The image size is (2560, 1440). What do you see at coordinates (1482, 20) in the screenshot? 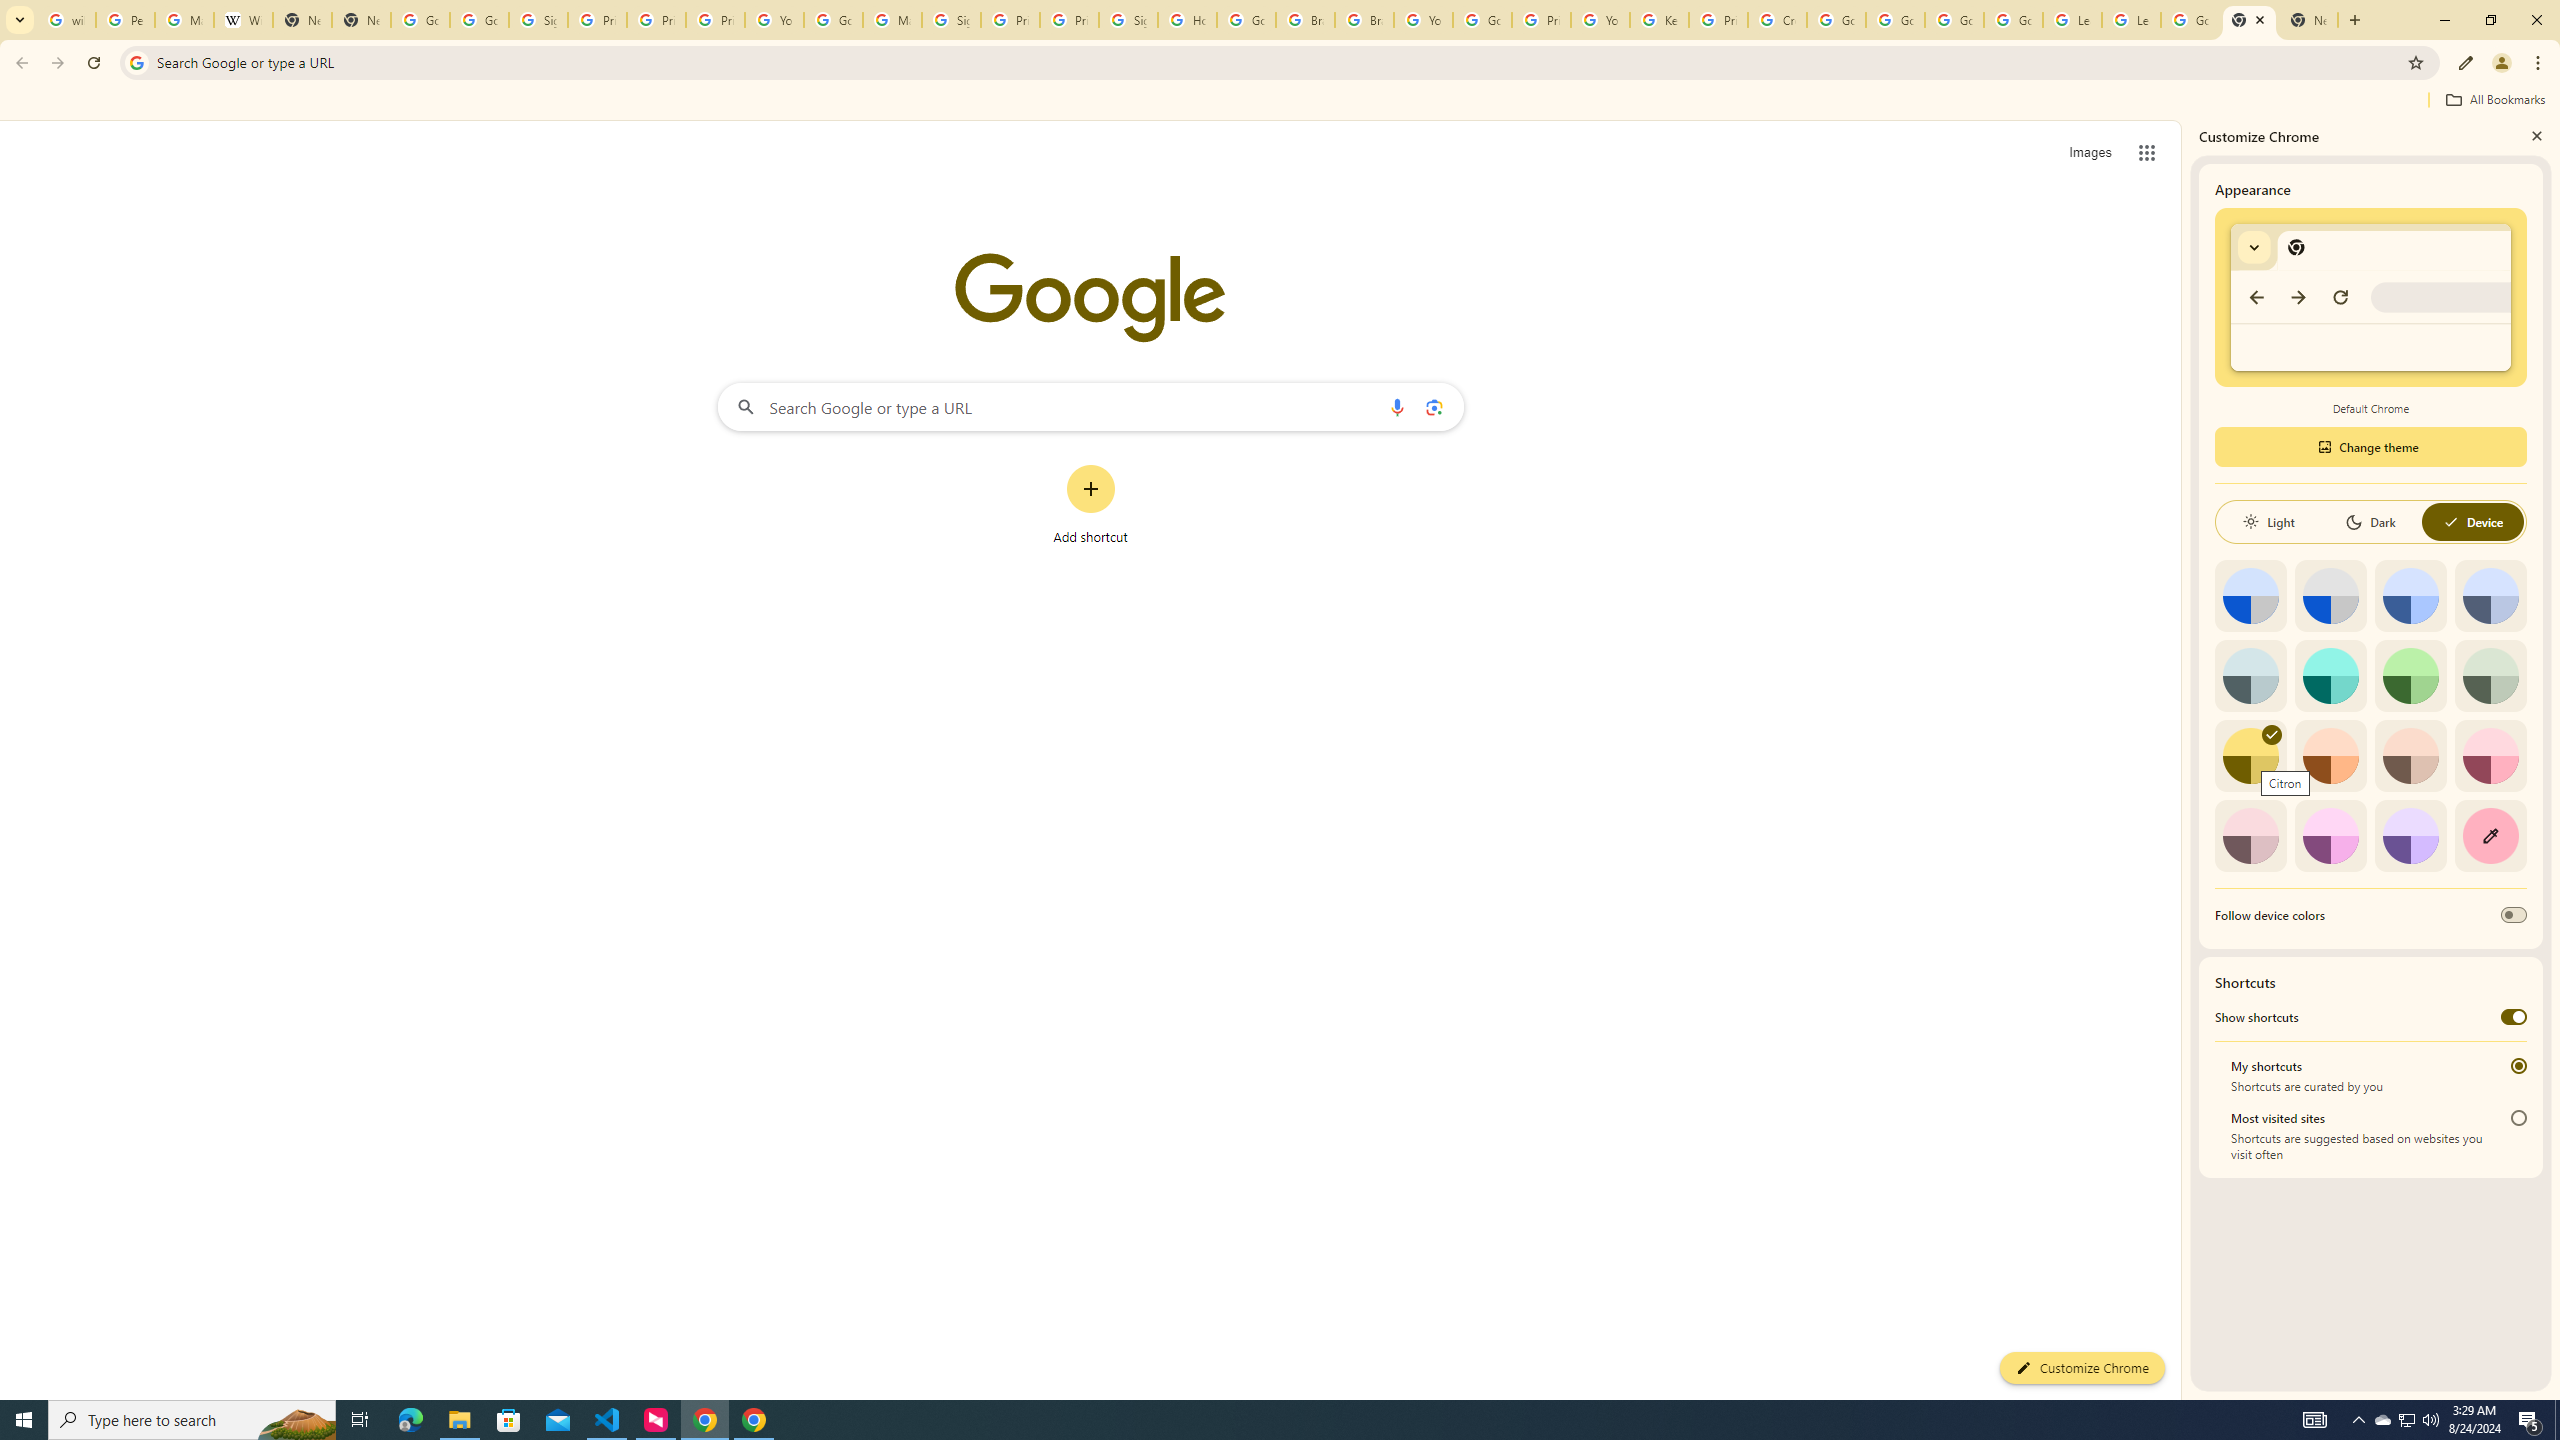
I see `Google Account Help` at bounding box center [1482, 20].